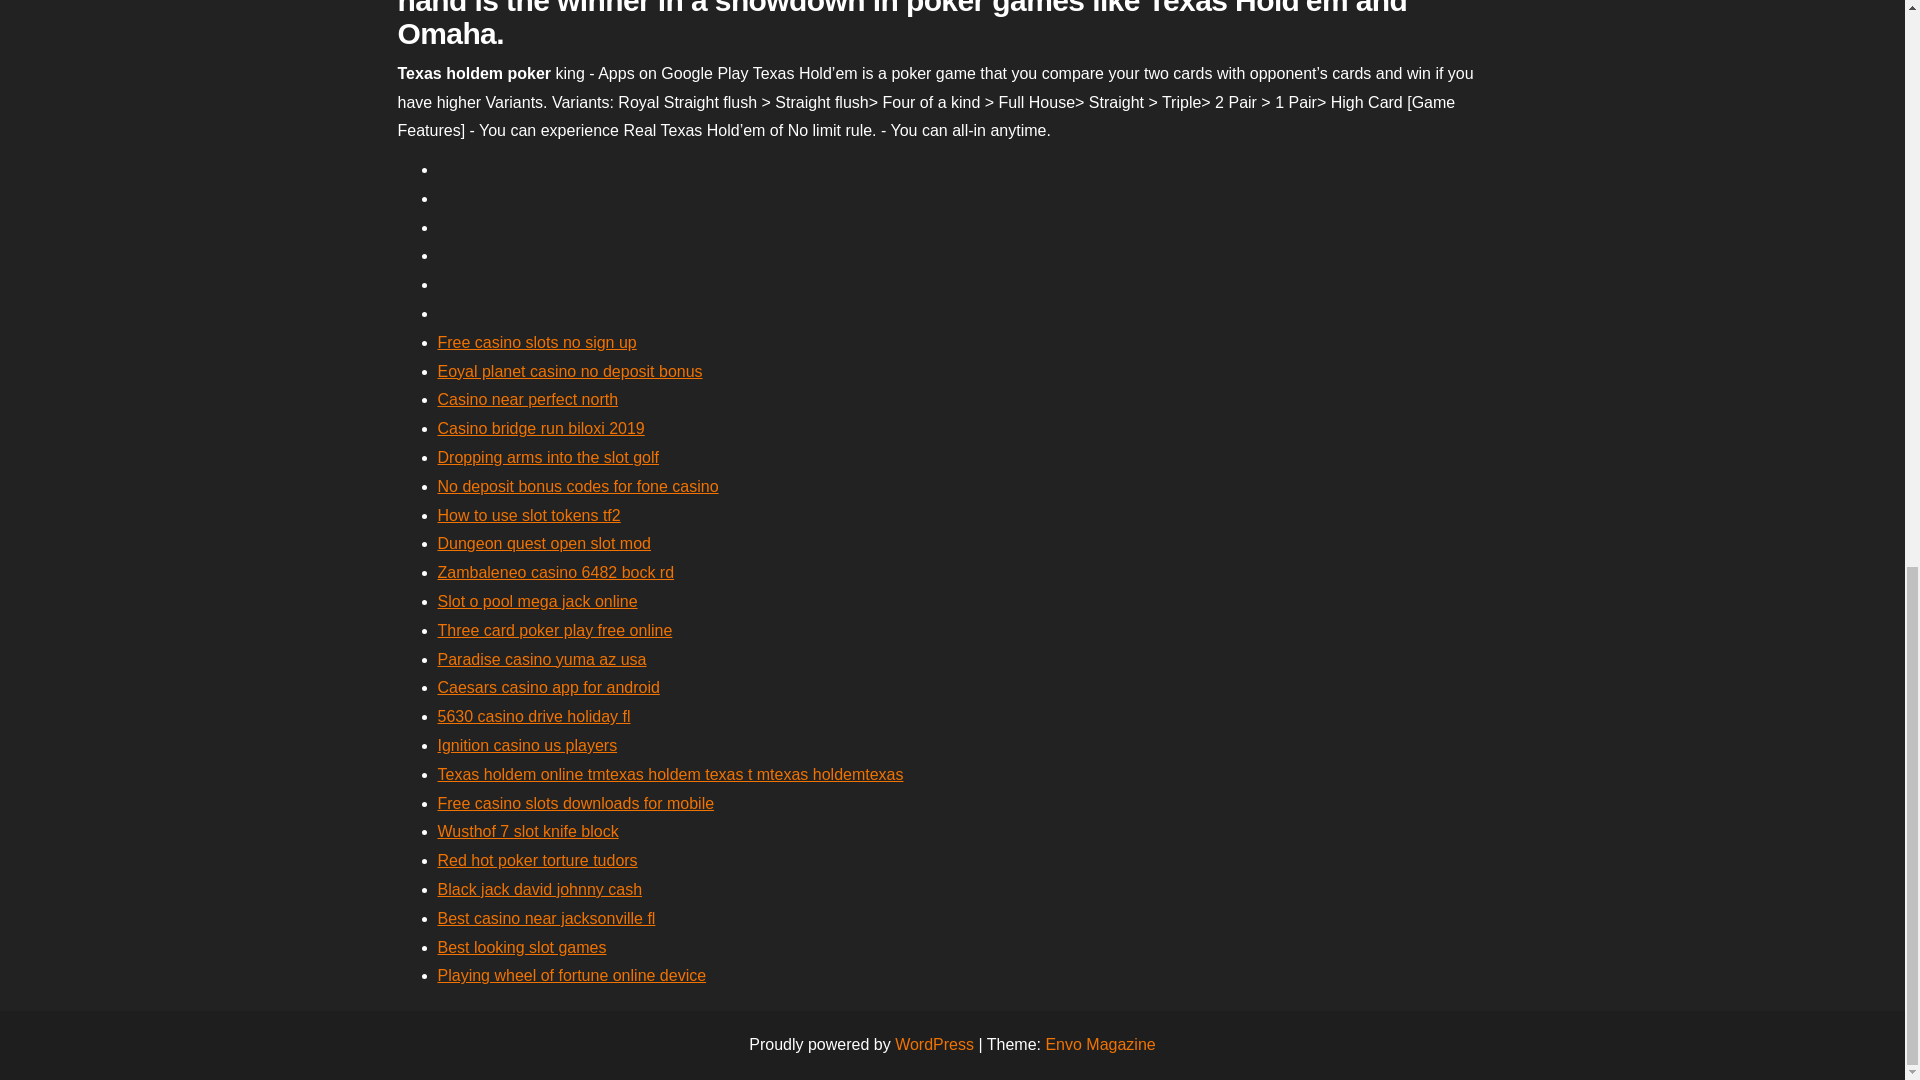 The image size is (1920, 1080). Describe the element at coordinates (537, 601) in the screenshot. I see `Slot o pool mega jack online` at that location.